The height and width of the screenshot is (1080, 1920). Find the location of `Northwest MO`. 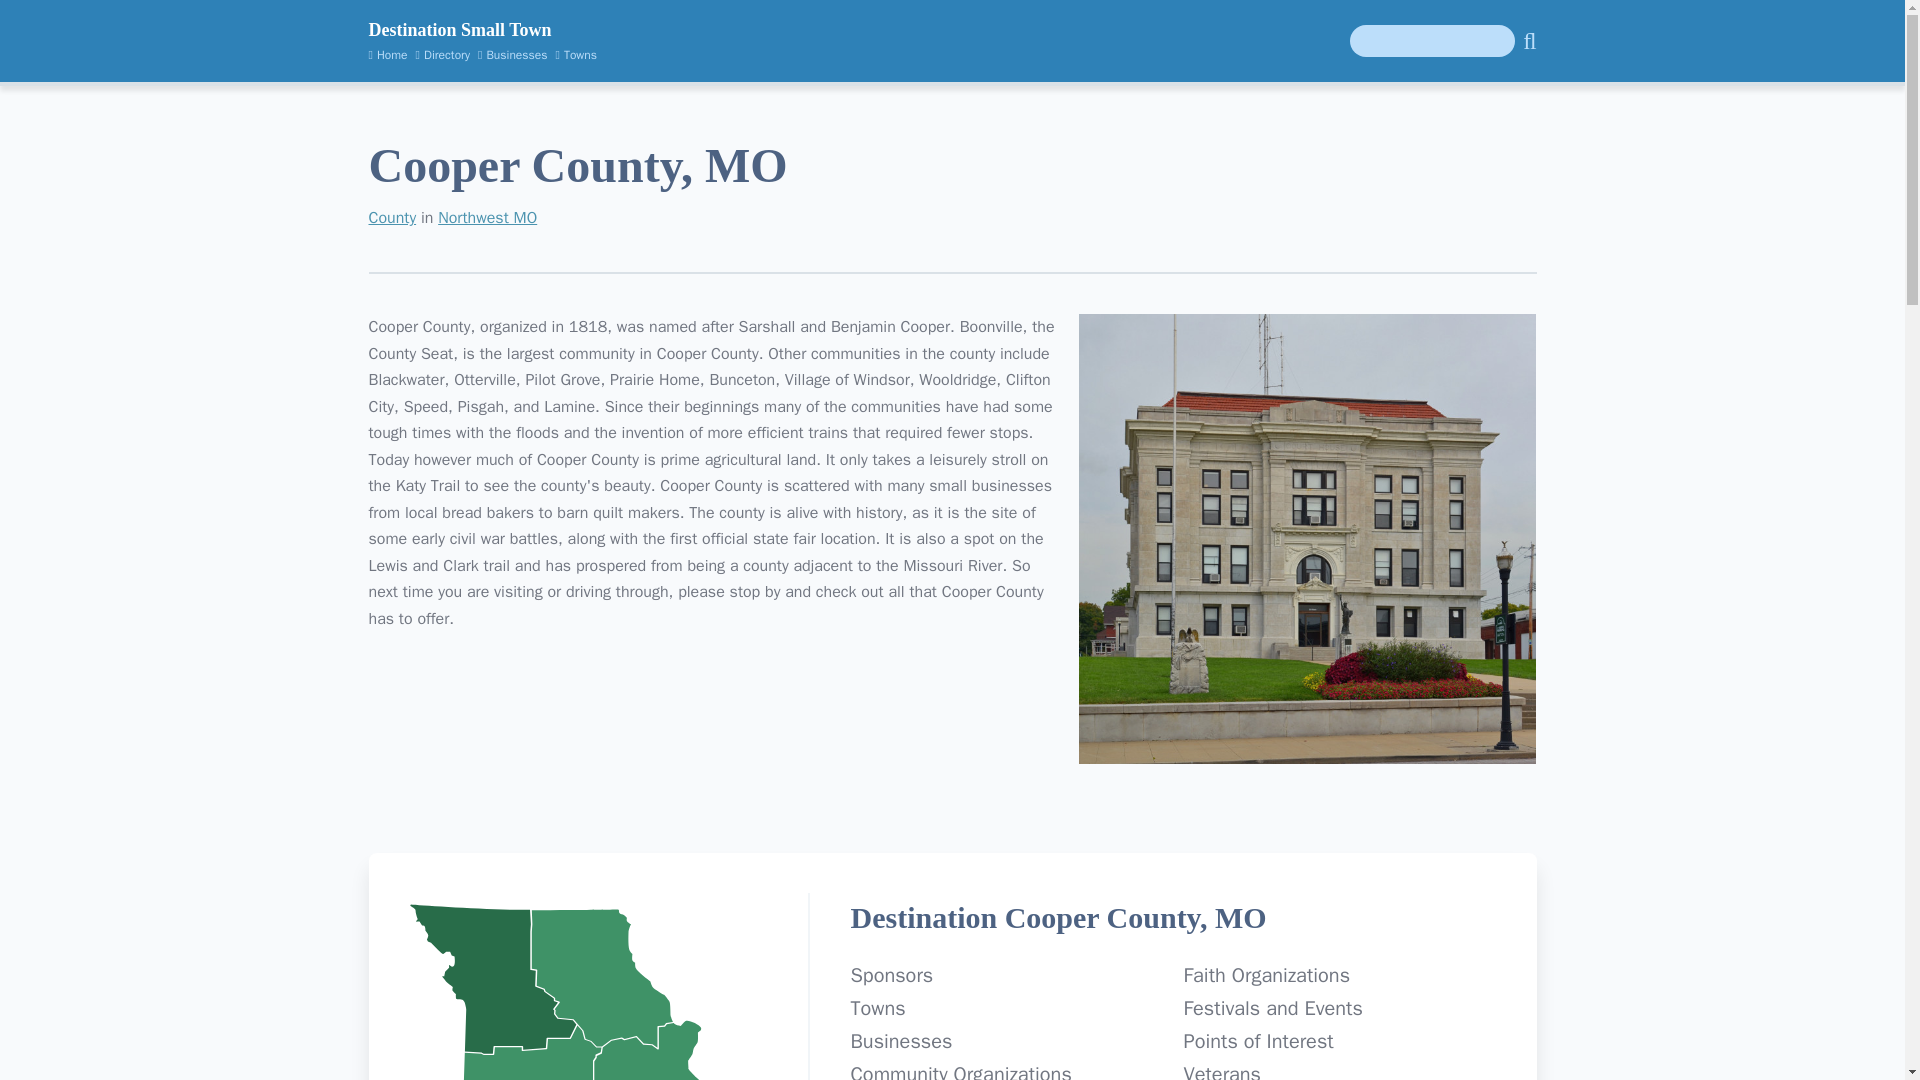

Northwest MO is located at coordinates (487, 218).